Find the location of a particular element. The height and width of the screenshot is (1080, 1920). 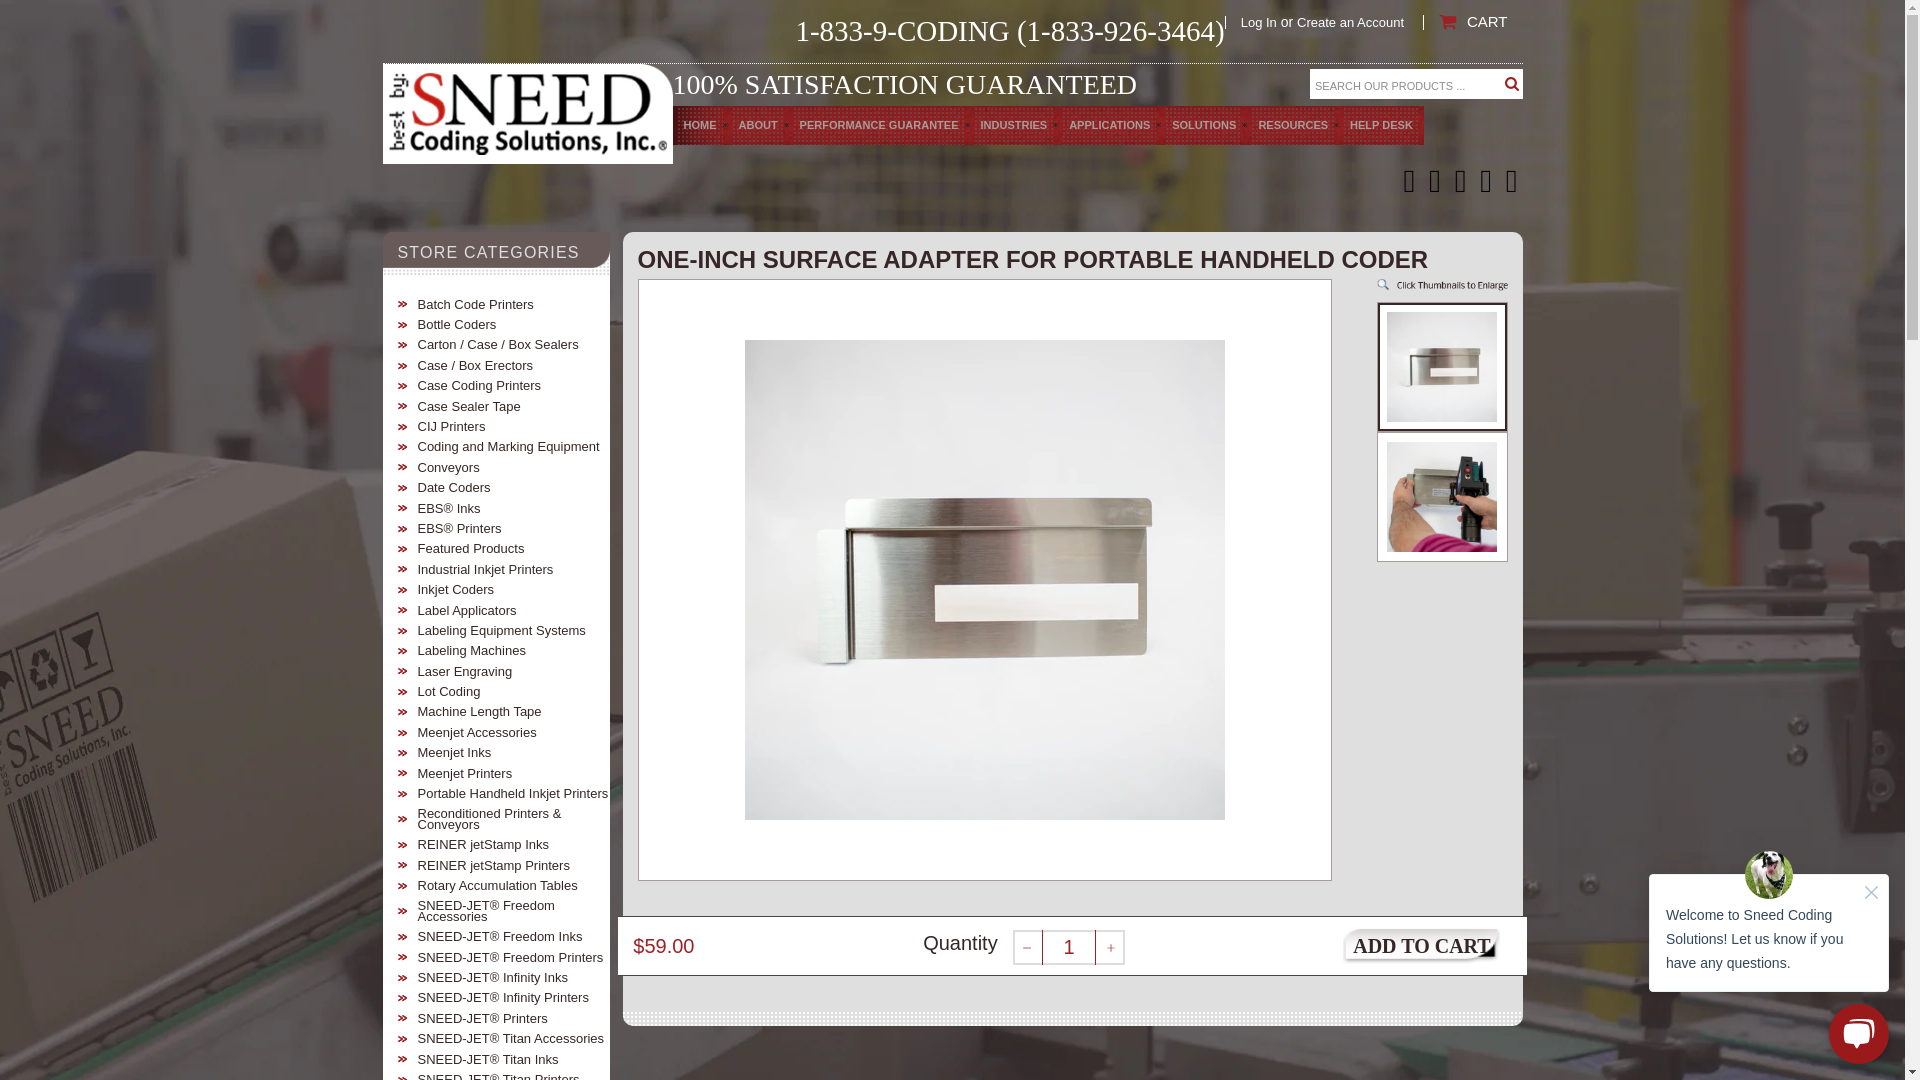

Log In is located at coordinates (1258, 22).